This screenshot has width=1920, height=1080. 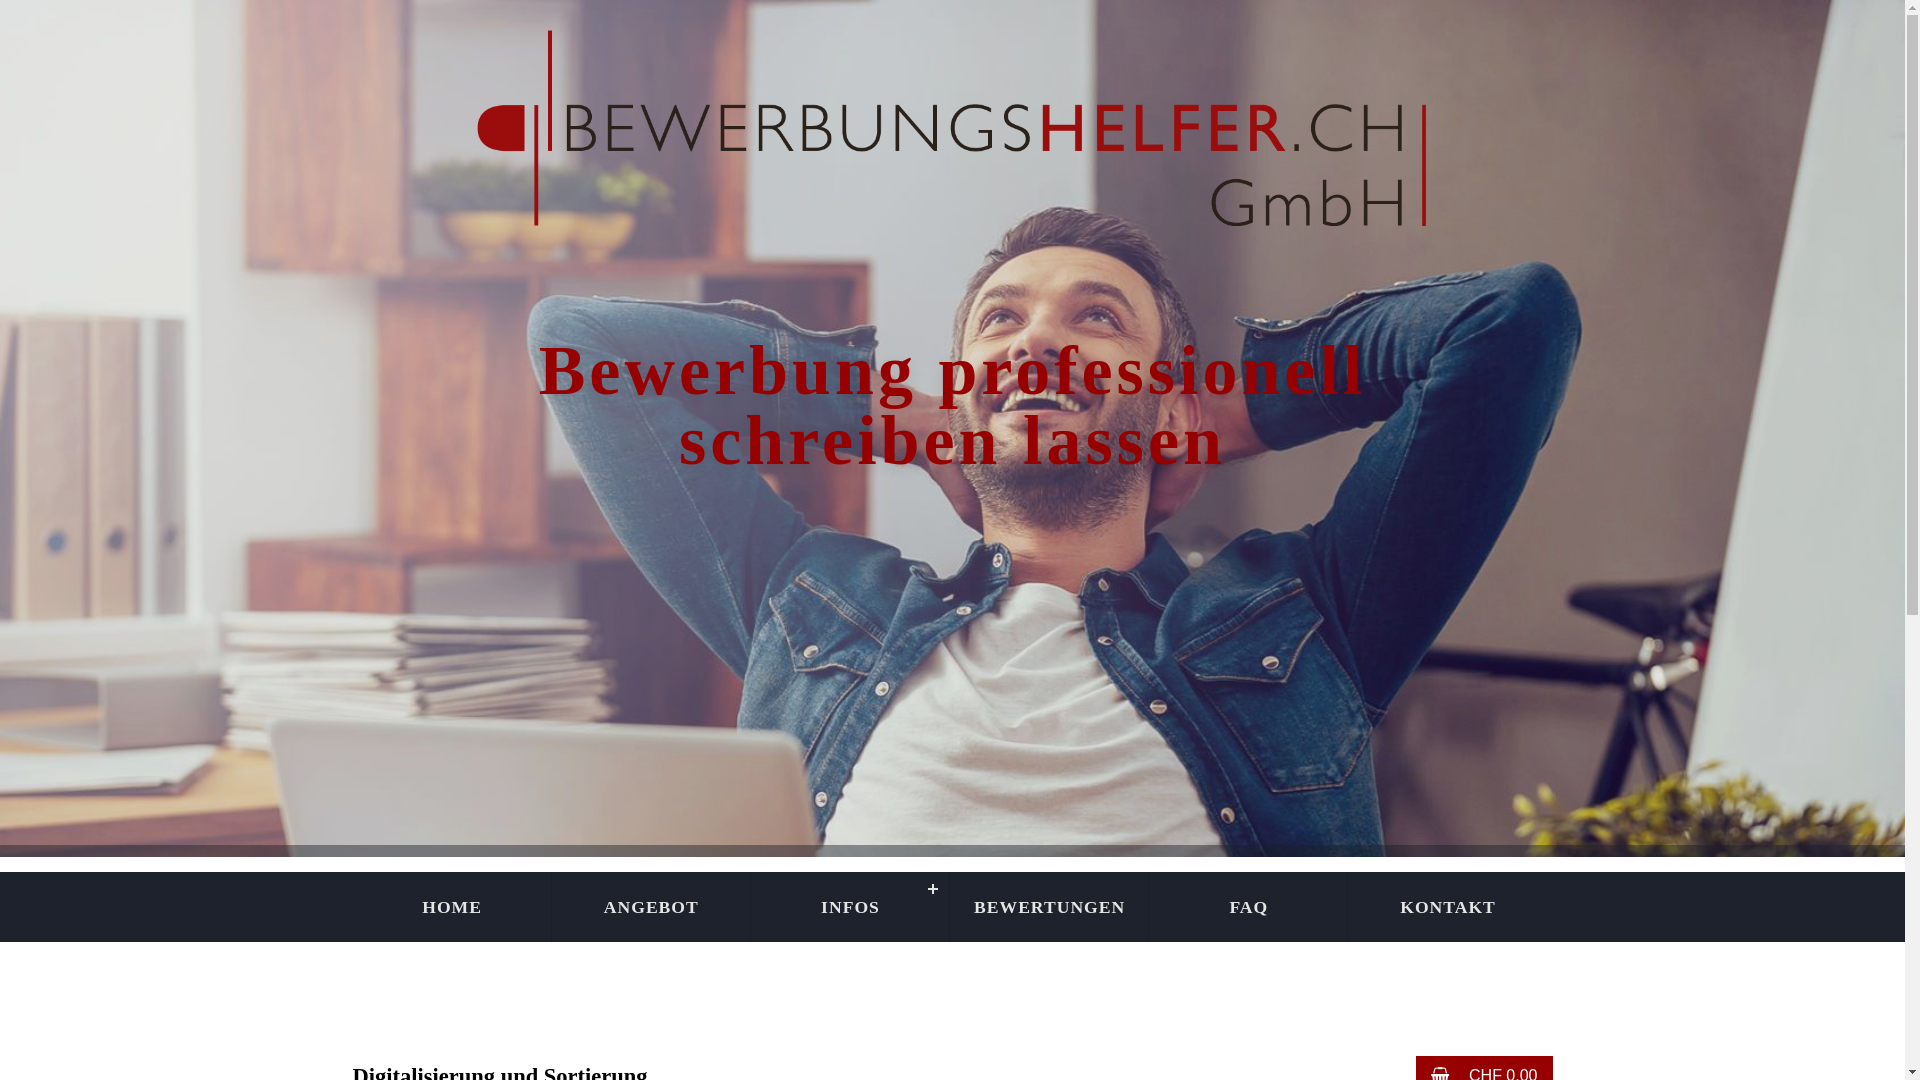 What do you see at coordinates (652, 907) in the screenshot?
I see `ANGEBOT` at bounding box center [652, 907].